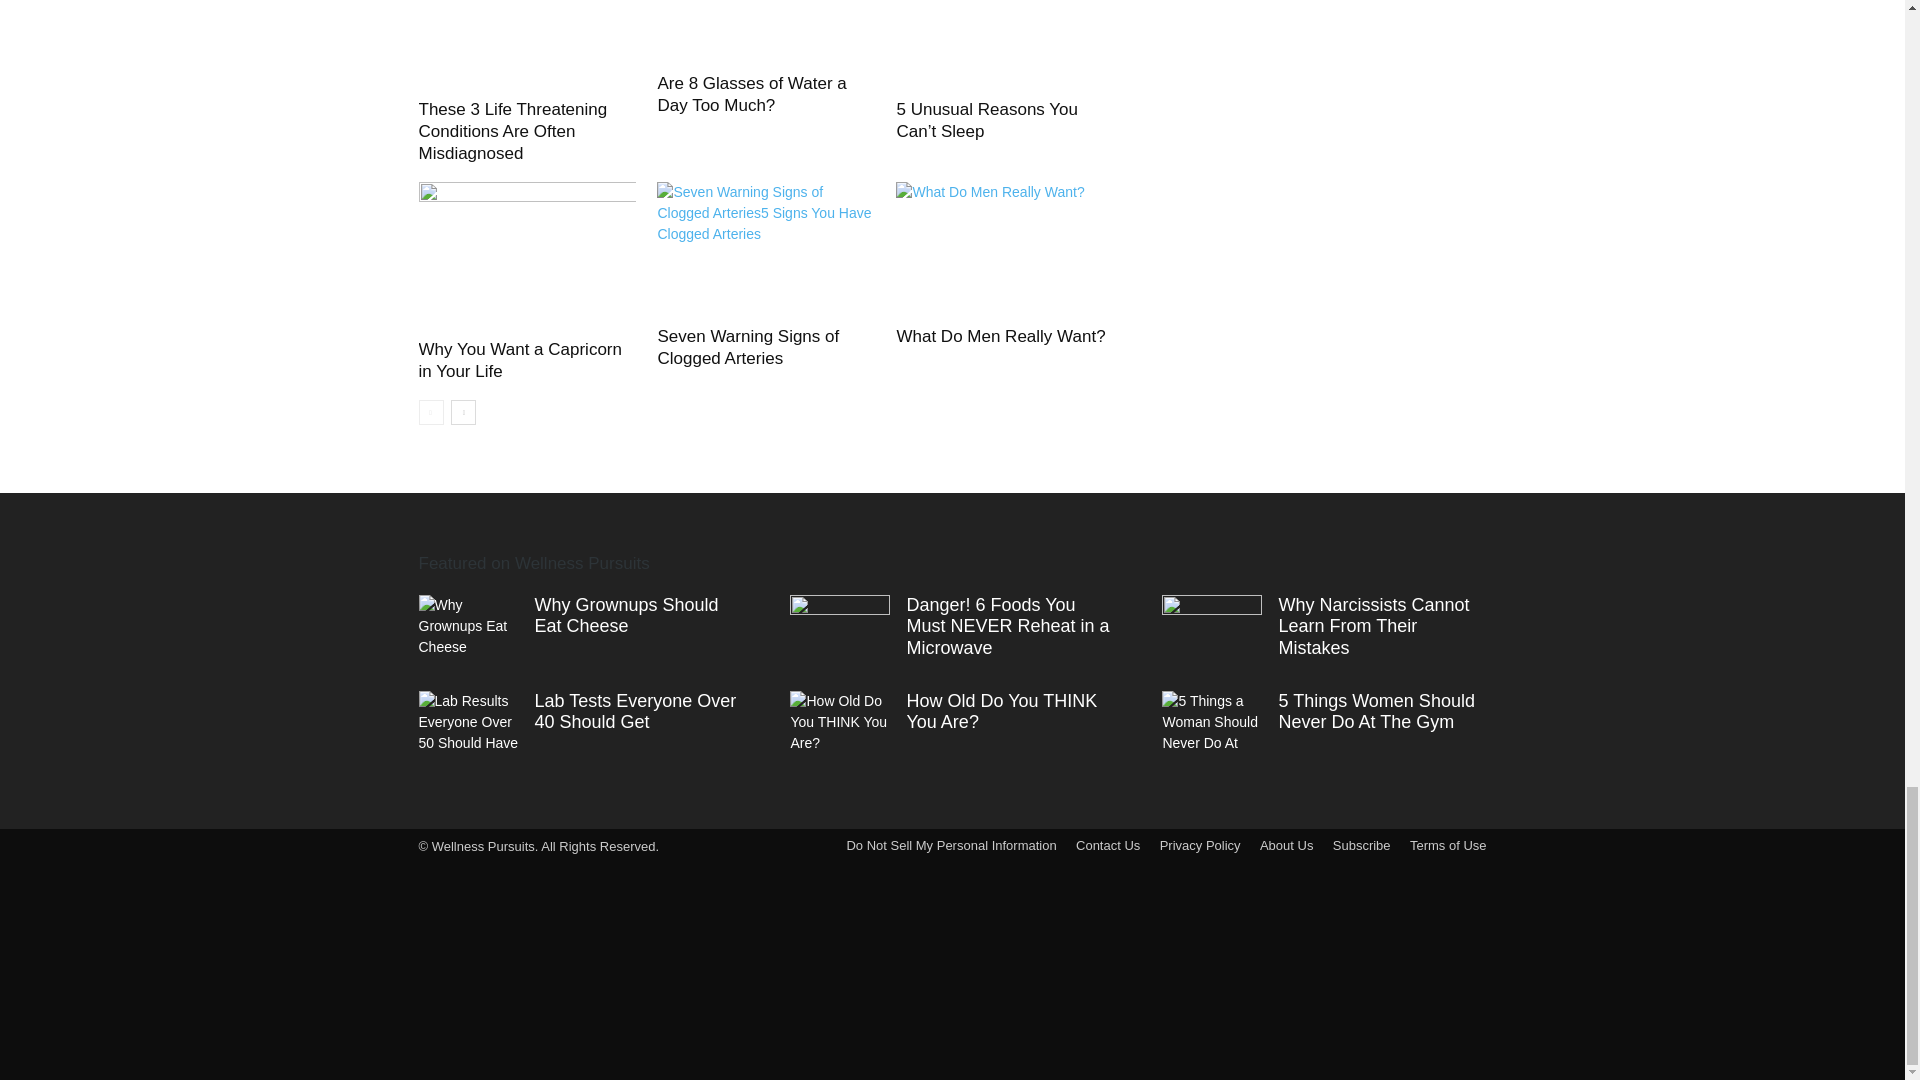 Image resolution: width=1920 pixels, height=1080 pixels. Describe the element at coordinates (512, 132) in the screenshot. I see `These 3 Life Threatening Conditions Are Often Misdiagnosed` at that location.